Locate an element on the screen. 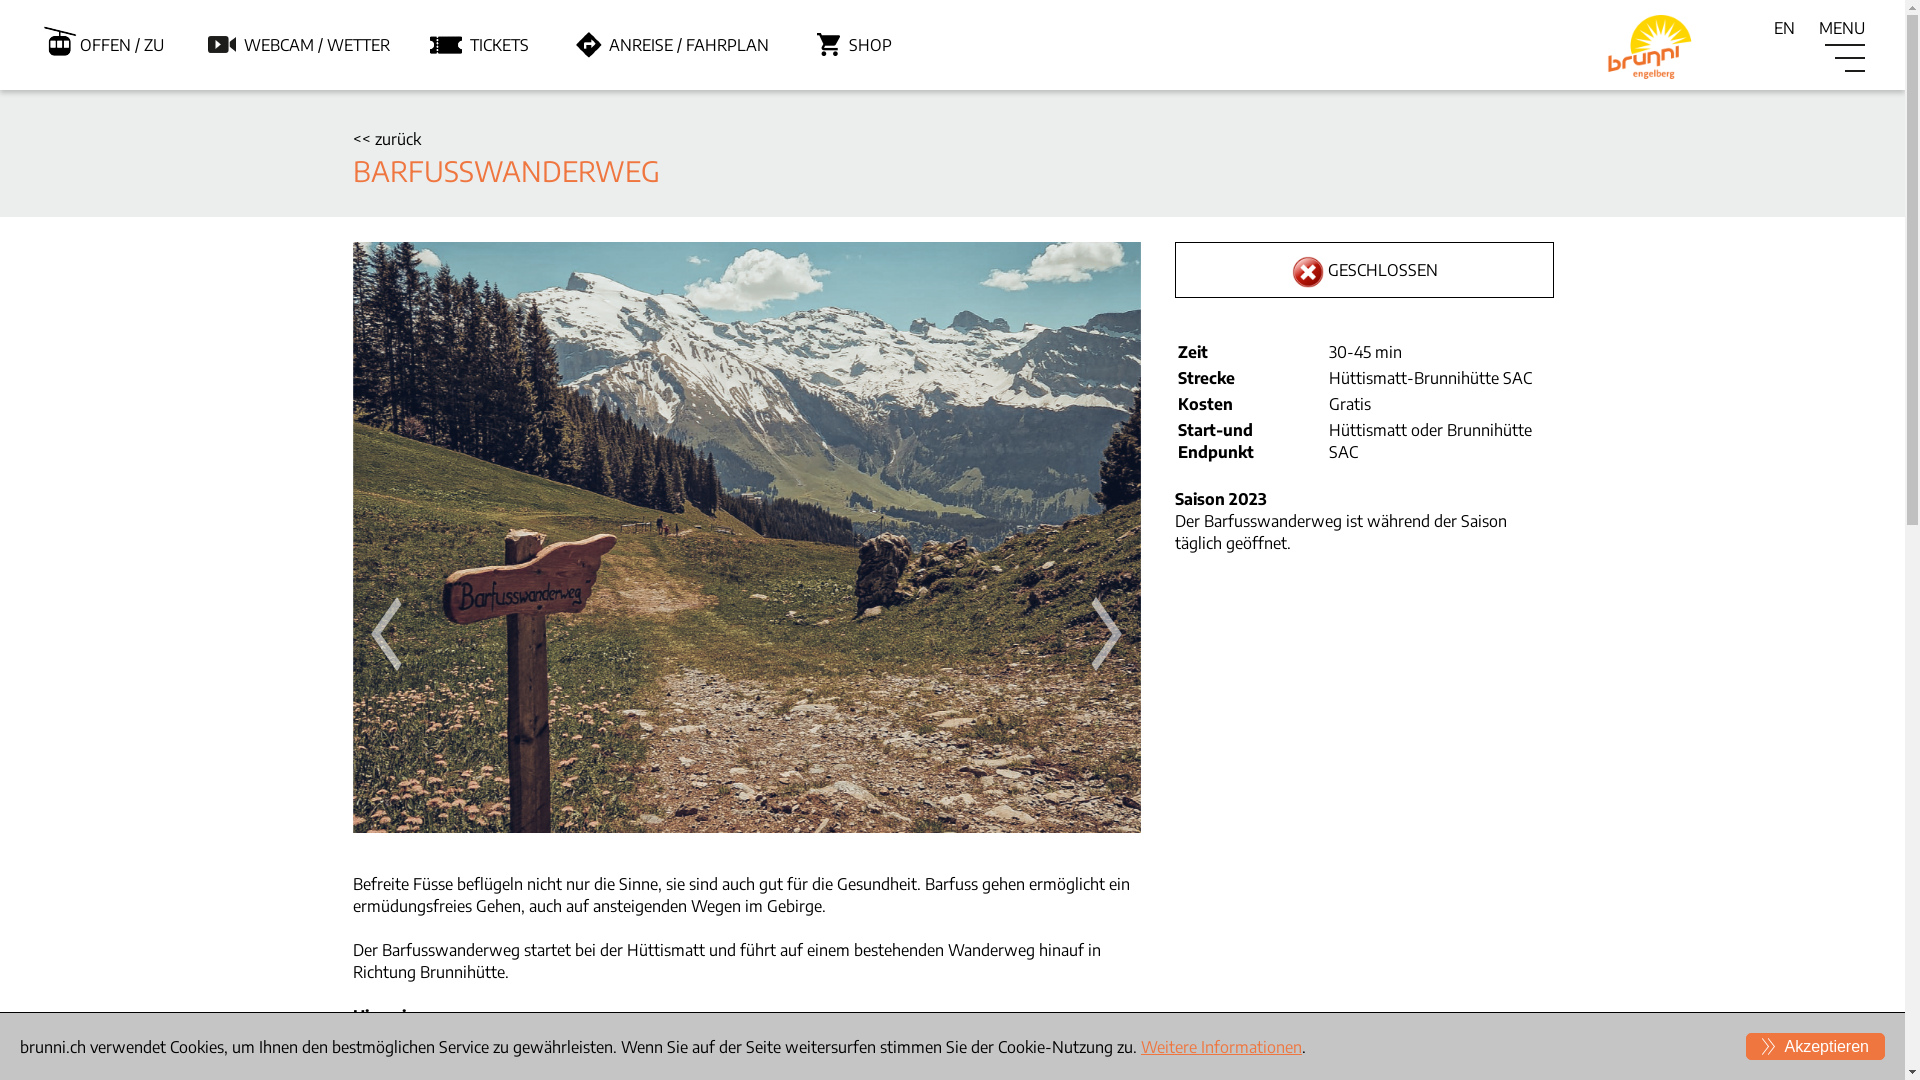 The image size is (1920, 1080). WEBCAM / WETTER is located at coordinates (317, 45).